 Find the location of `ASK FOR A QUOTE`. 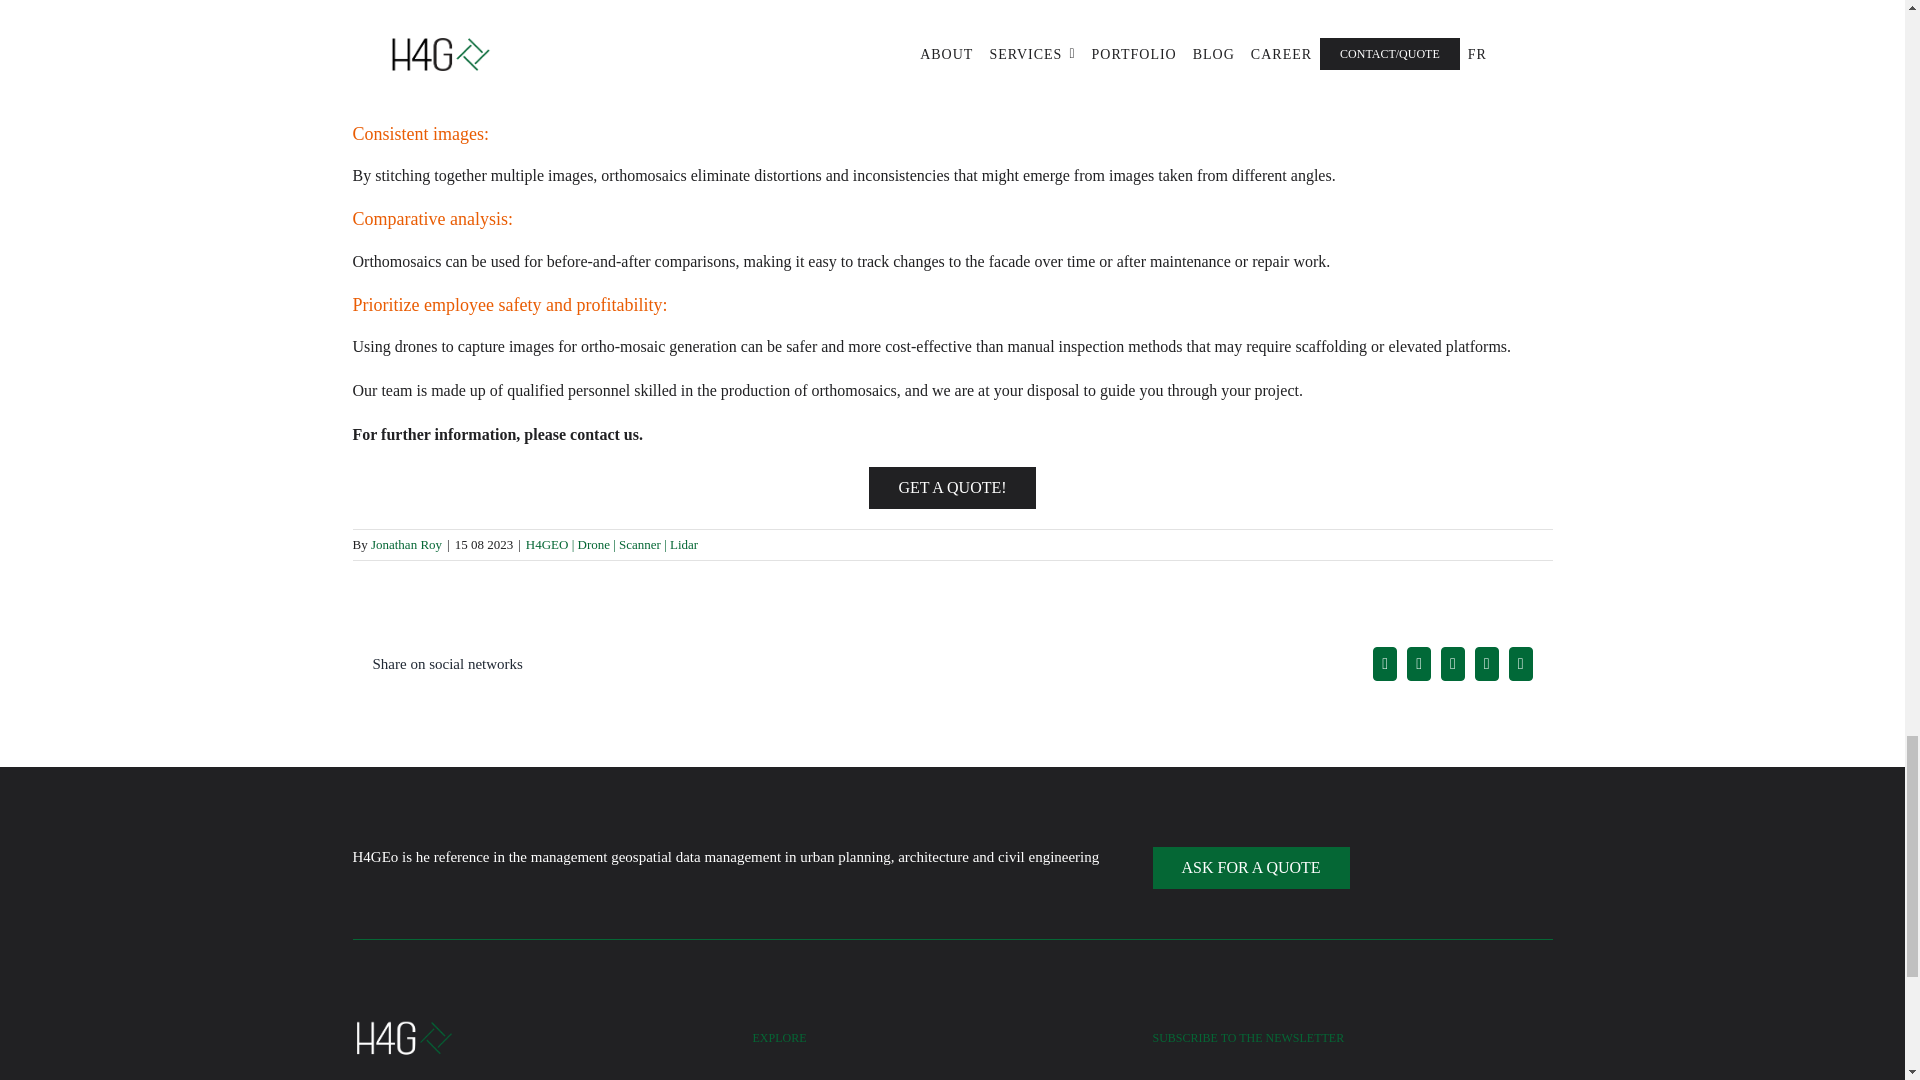

ASK FOR A QUOTE is located at coordinates (1250, 867).